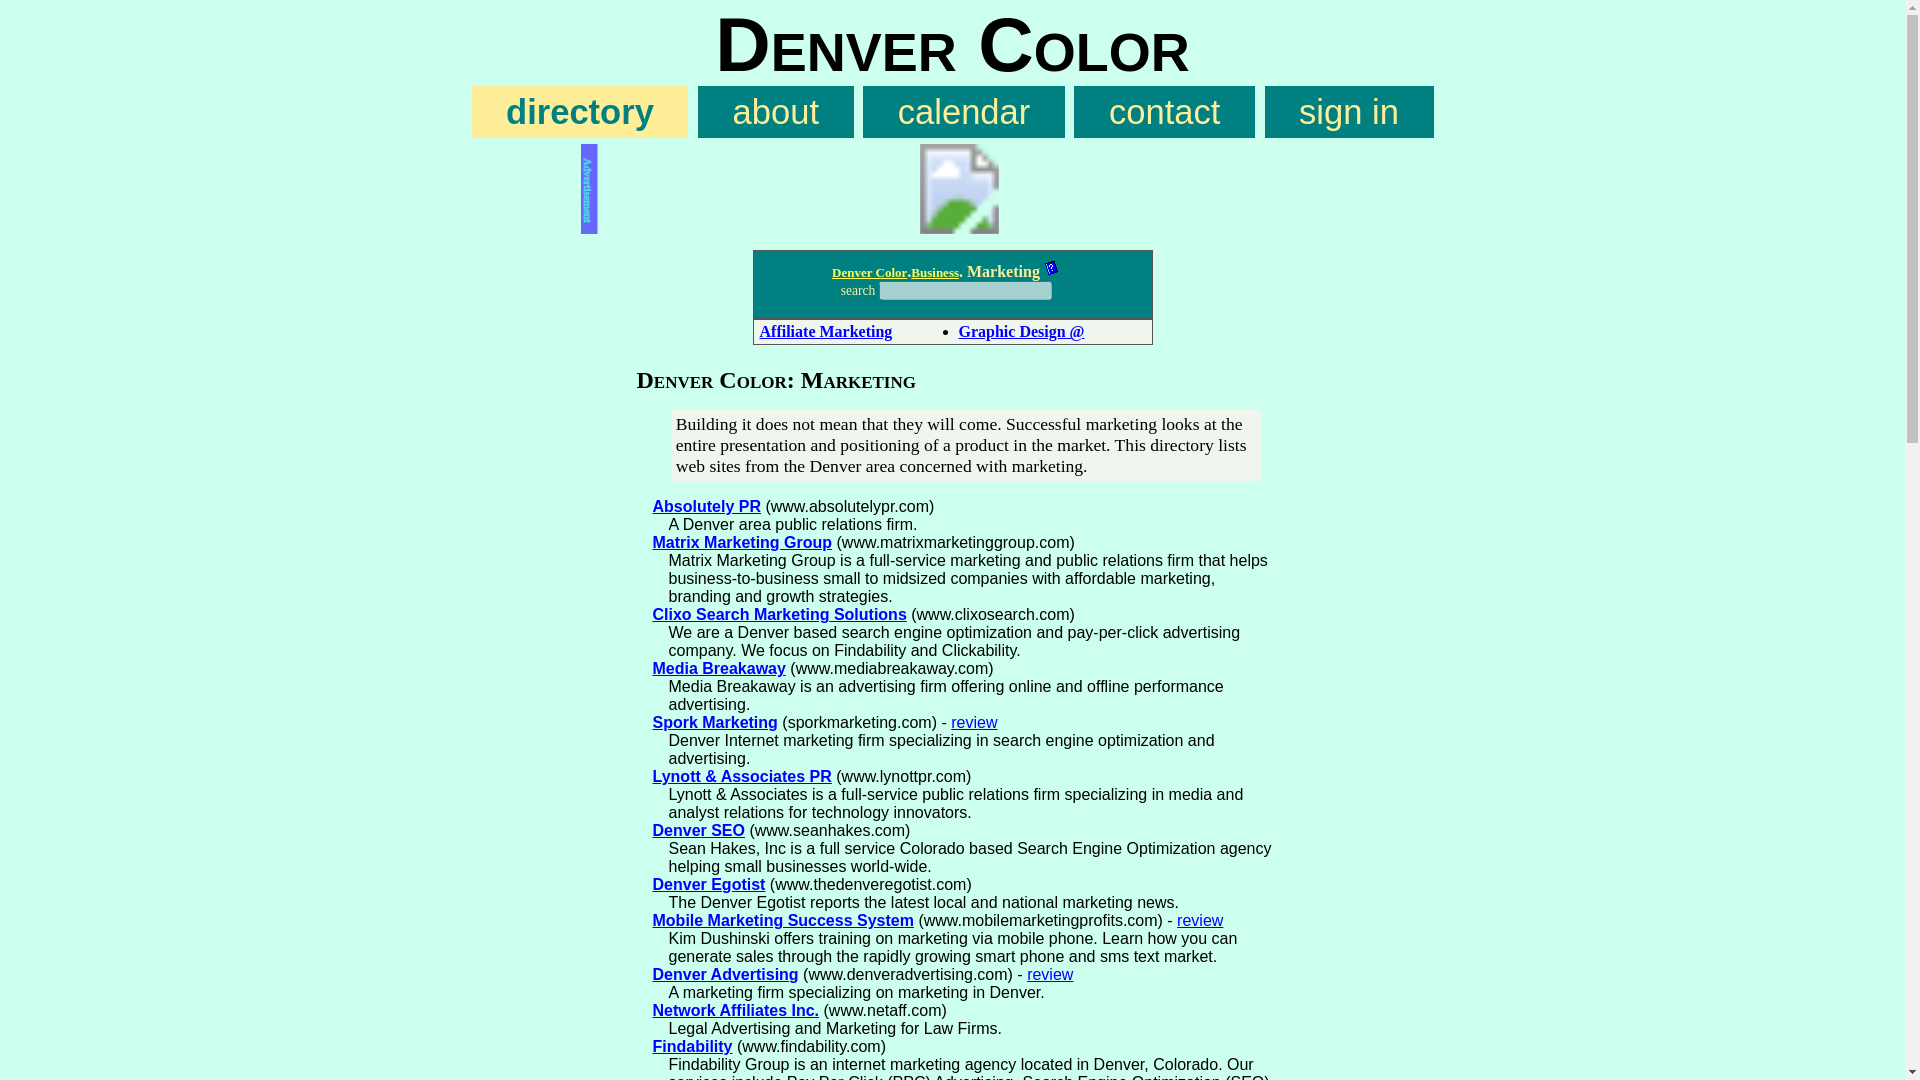 The image size is (1920, 1080). Describe the element at coordinates (708, 884) in the screenshot. I see `Denver Egotist` at that location.